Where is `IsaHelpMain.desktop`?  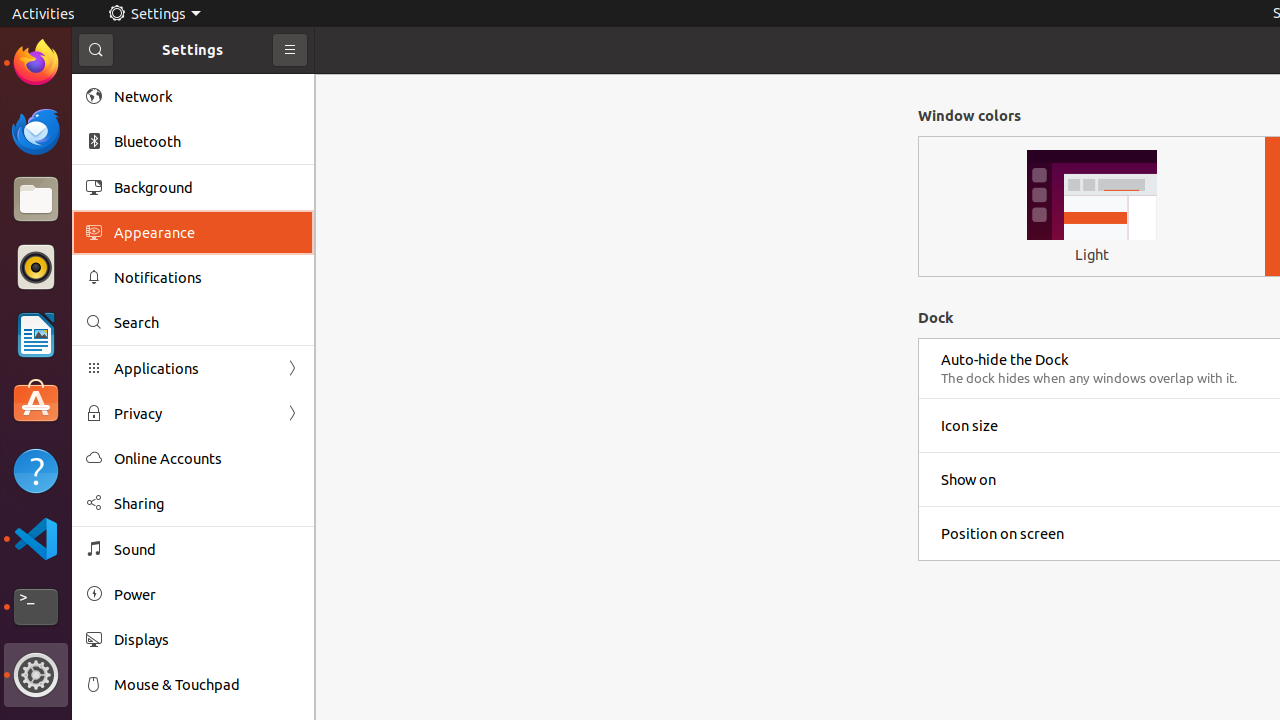
IsaHelpMain.desktop is located at coordinates (134, 300).